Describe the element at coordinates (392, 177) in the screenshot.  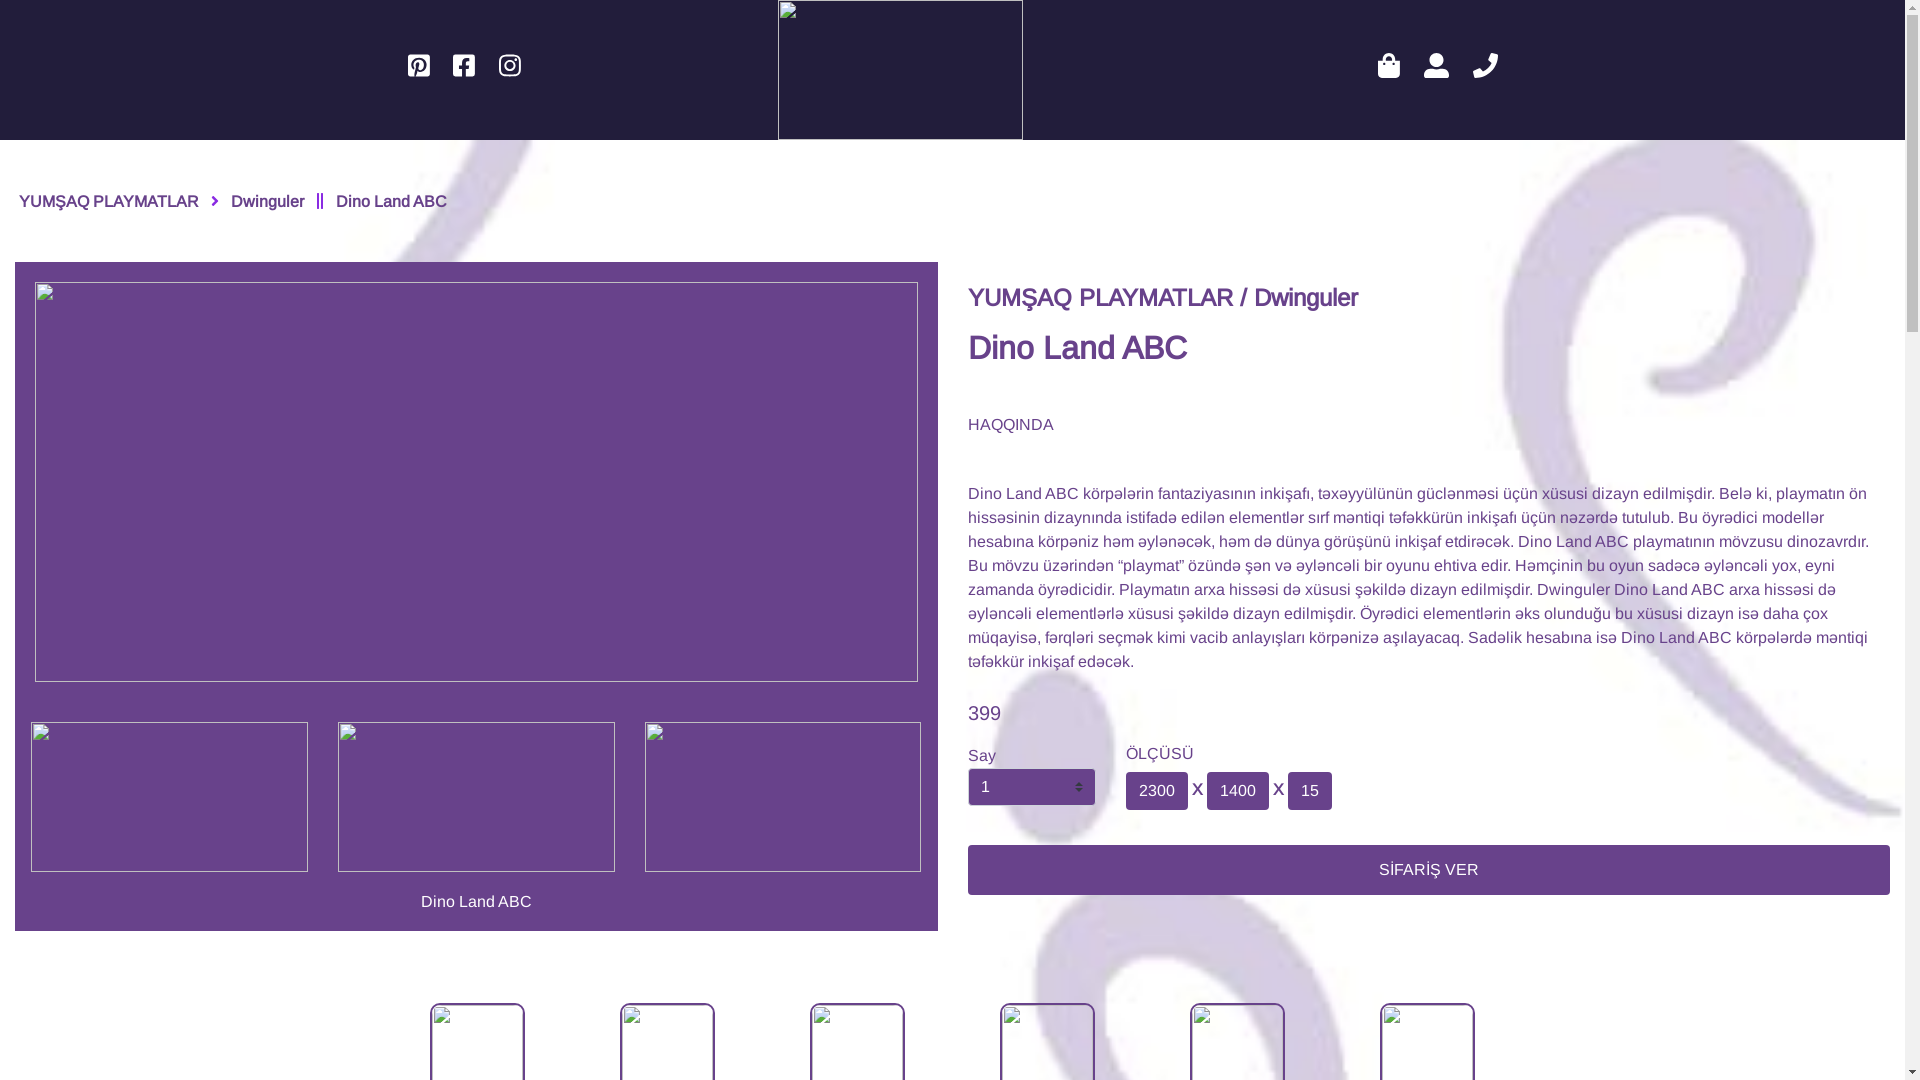
I see `Dino Land ABC` at that location.